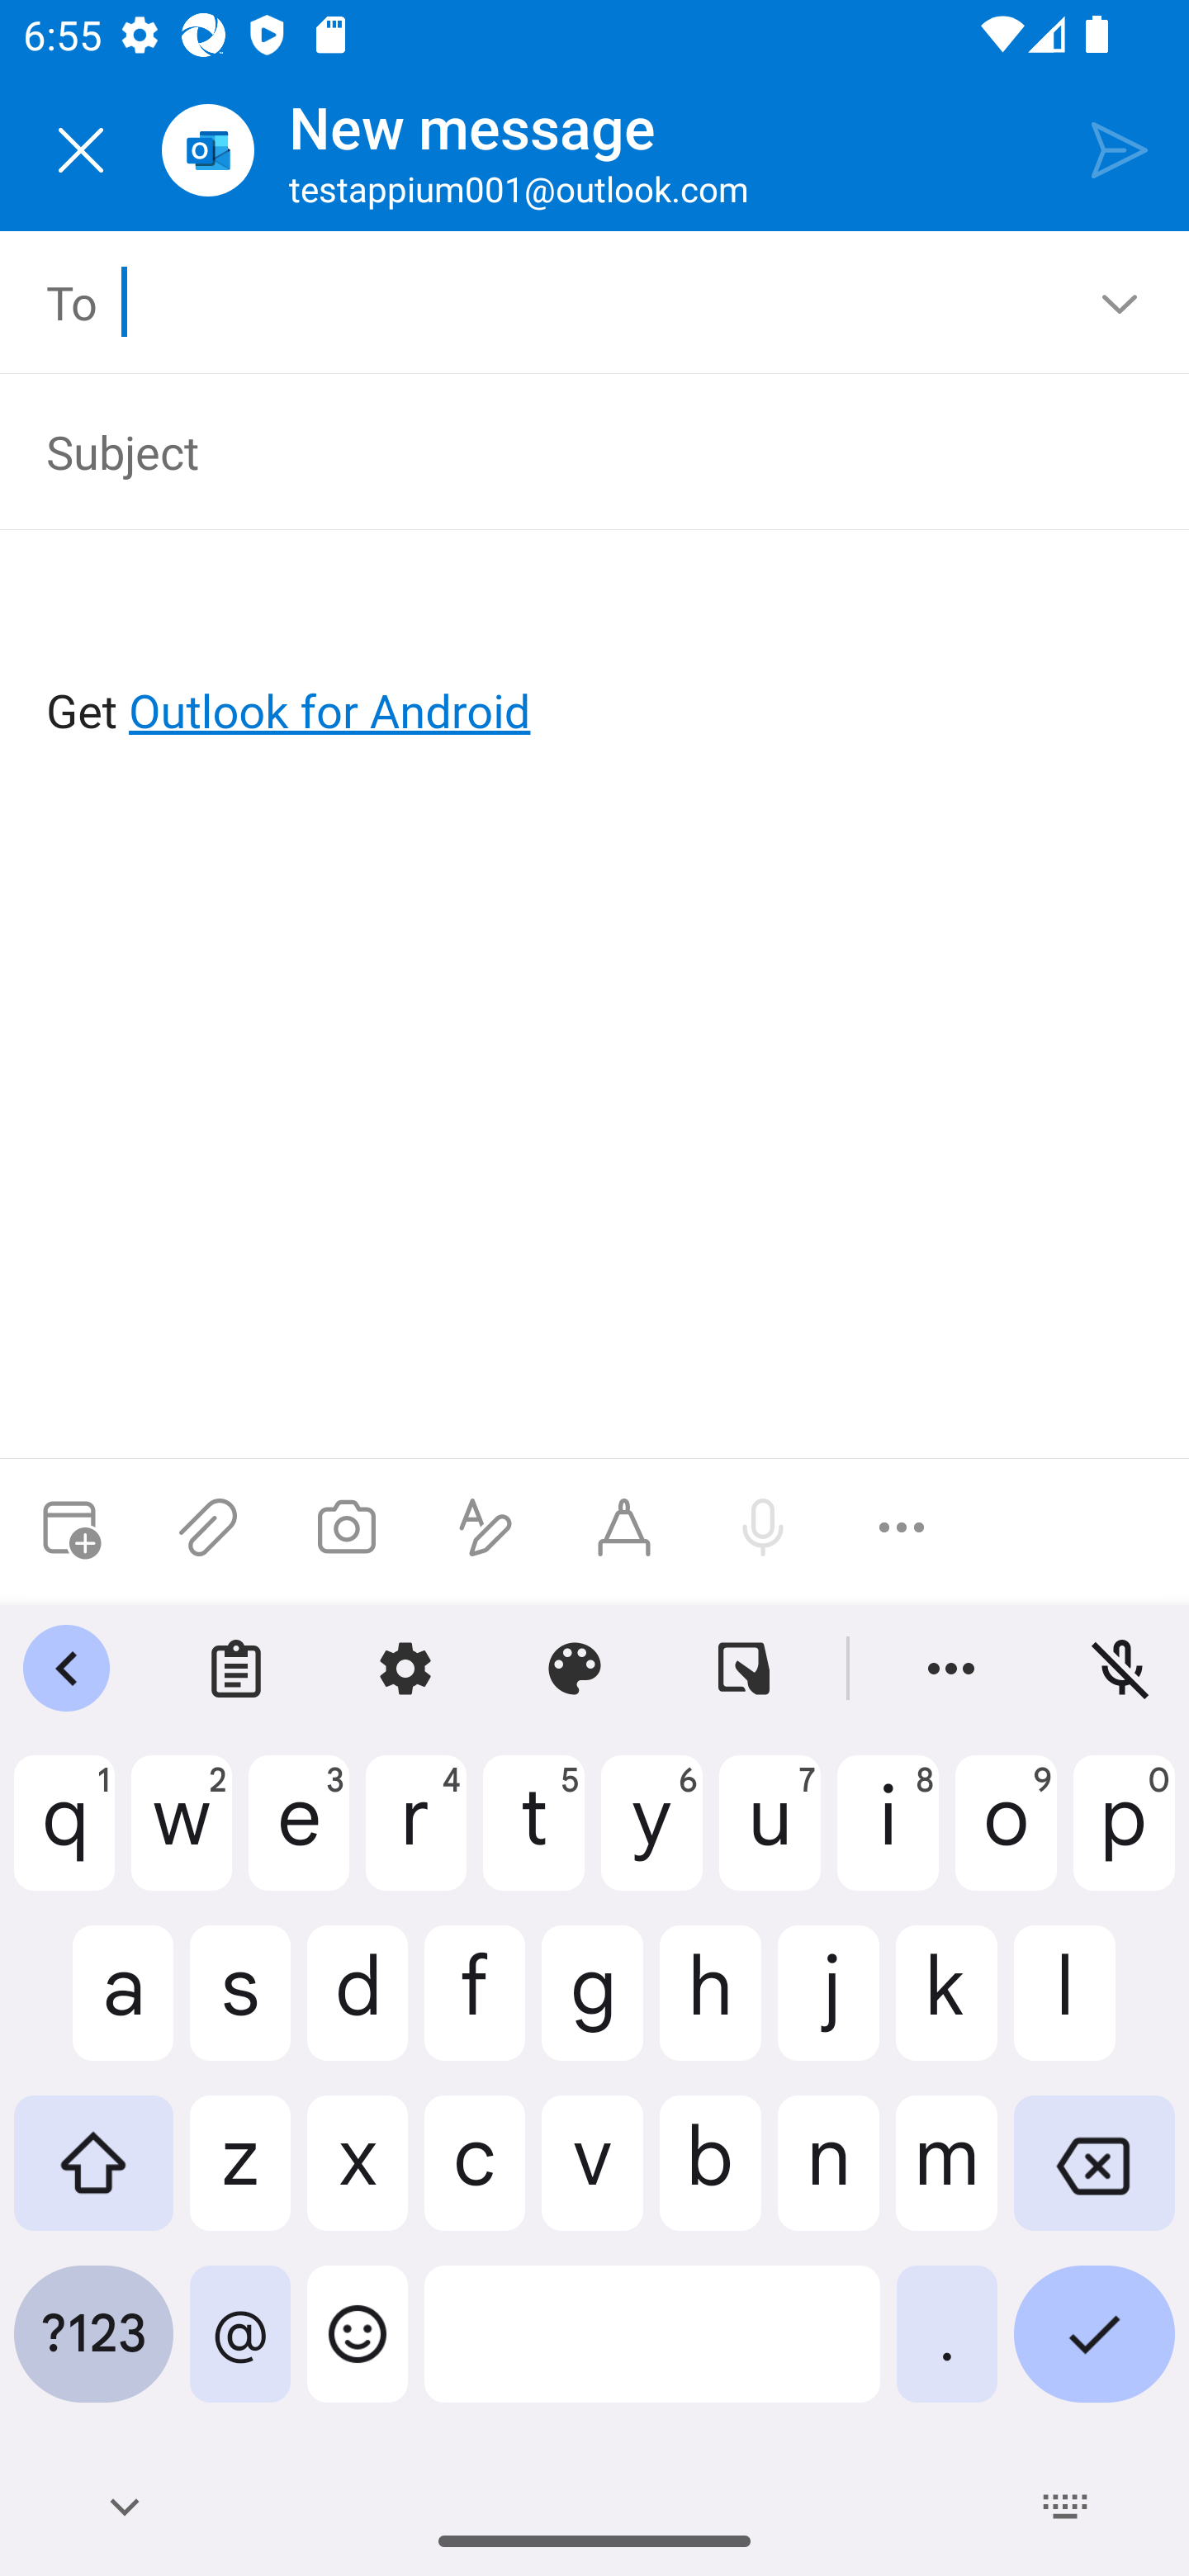  Describe the element at coordinates (1120, 149) in the screenshot. I see `Send` at that location.